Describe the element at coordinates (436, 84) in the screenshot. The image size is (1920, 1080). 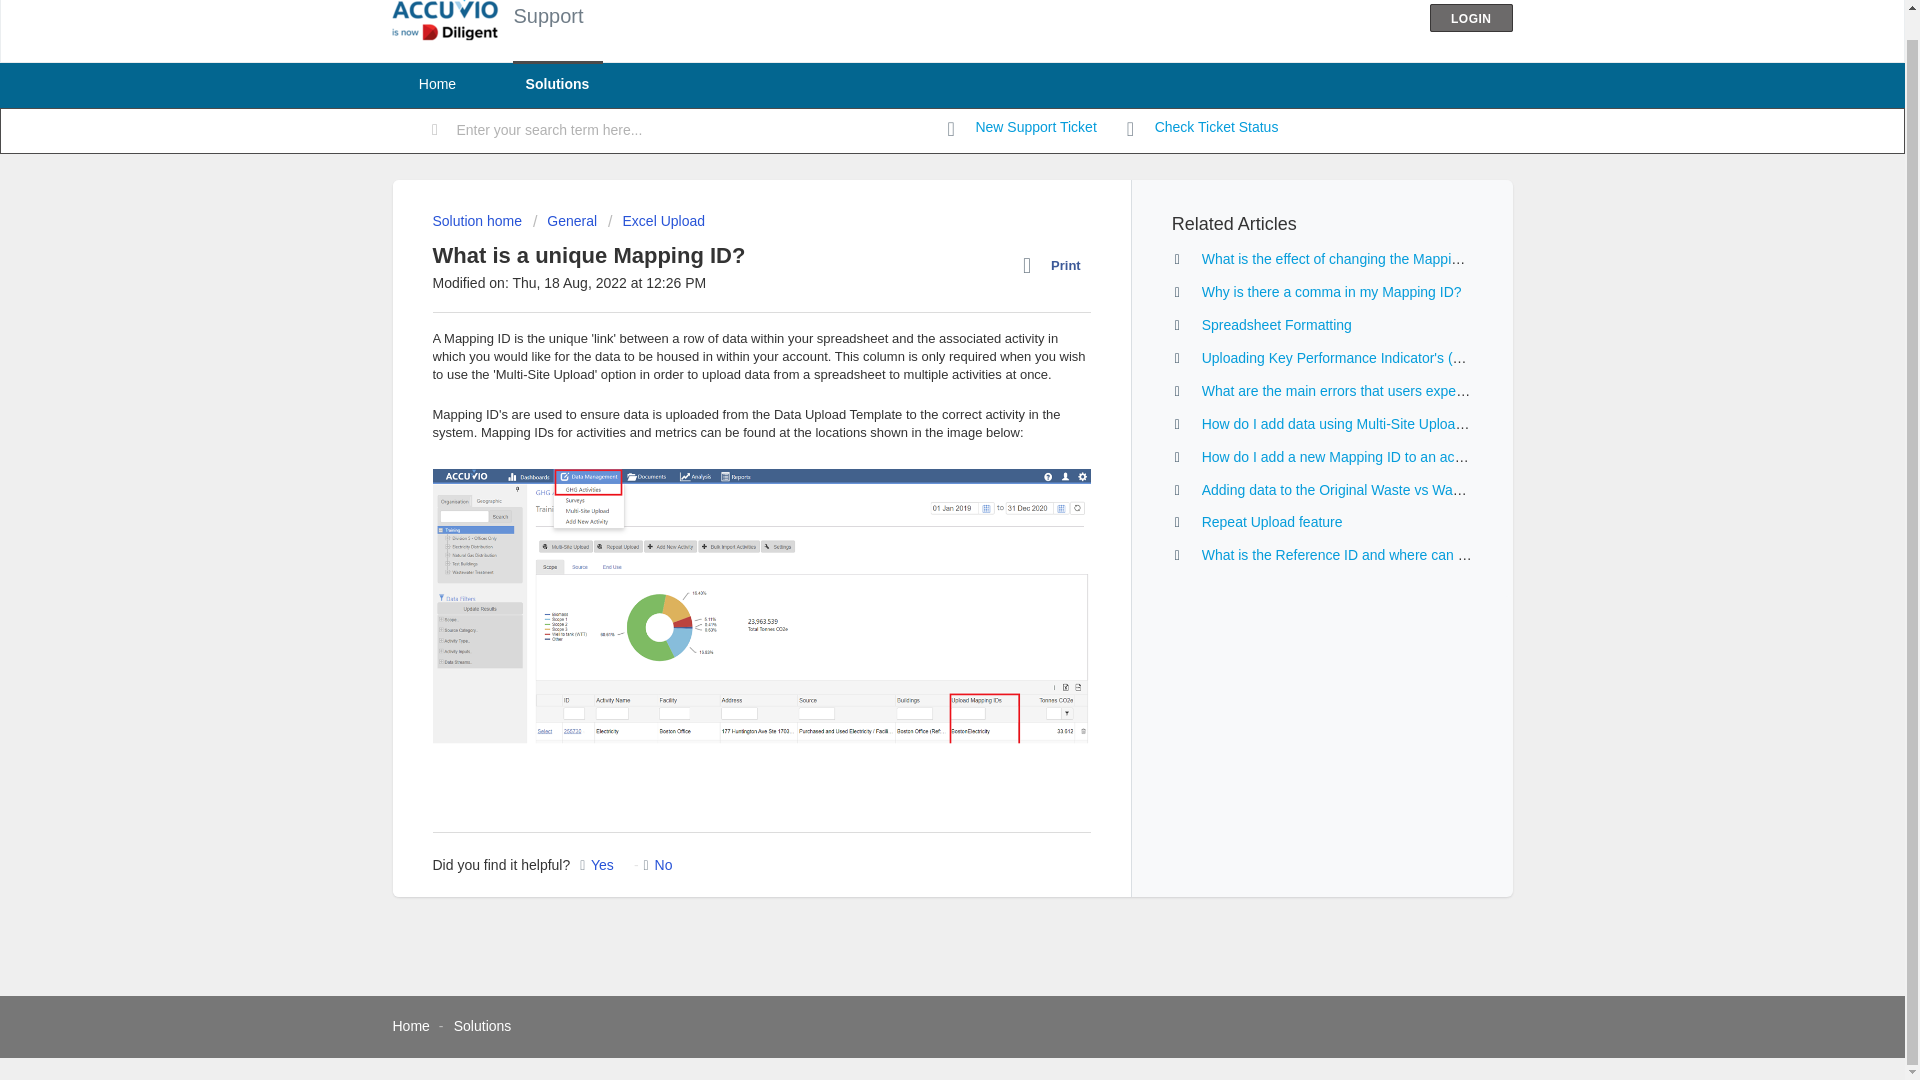
I see `Home` at that location.